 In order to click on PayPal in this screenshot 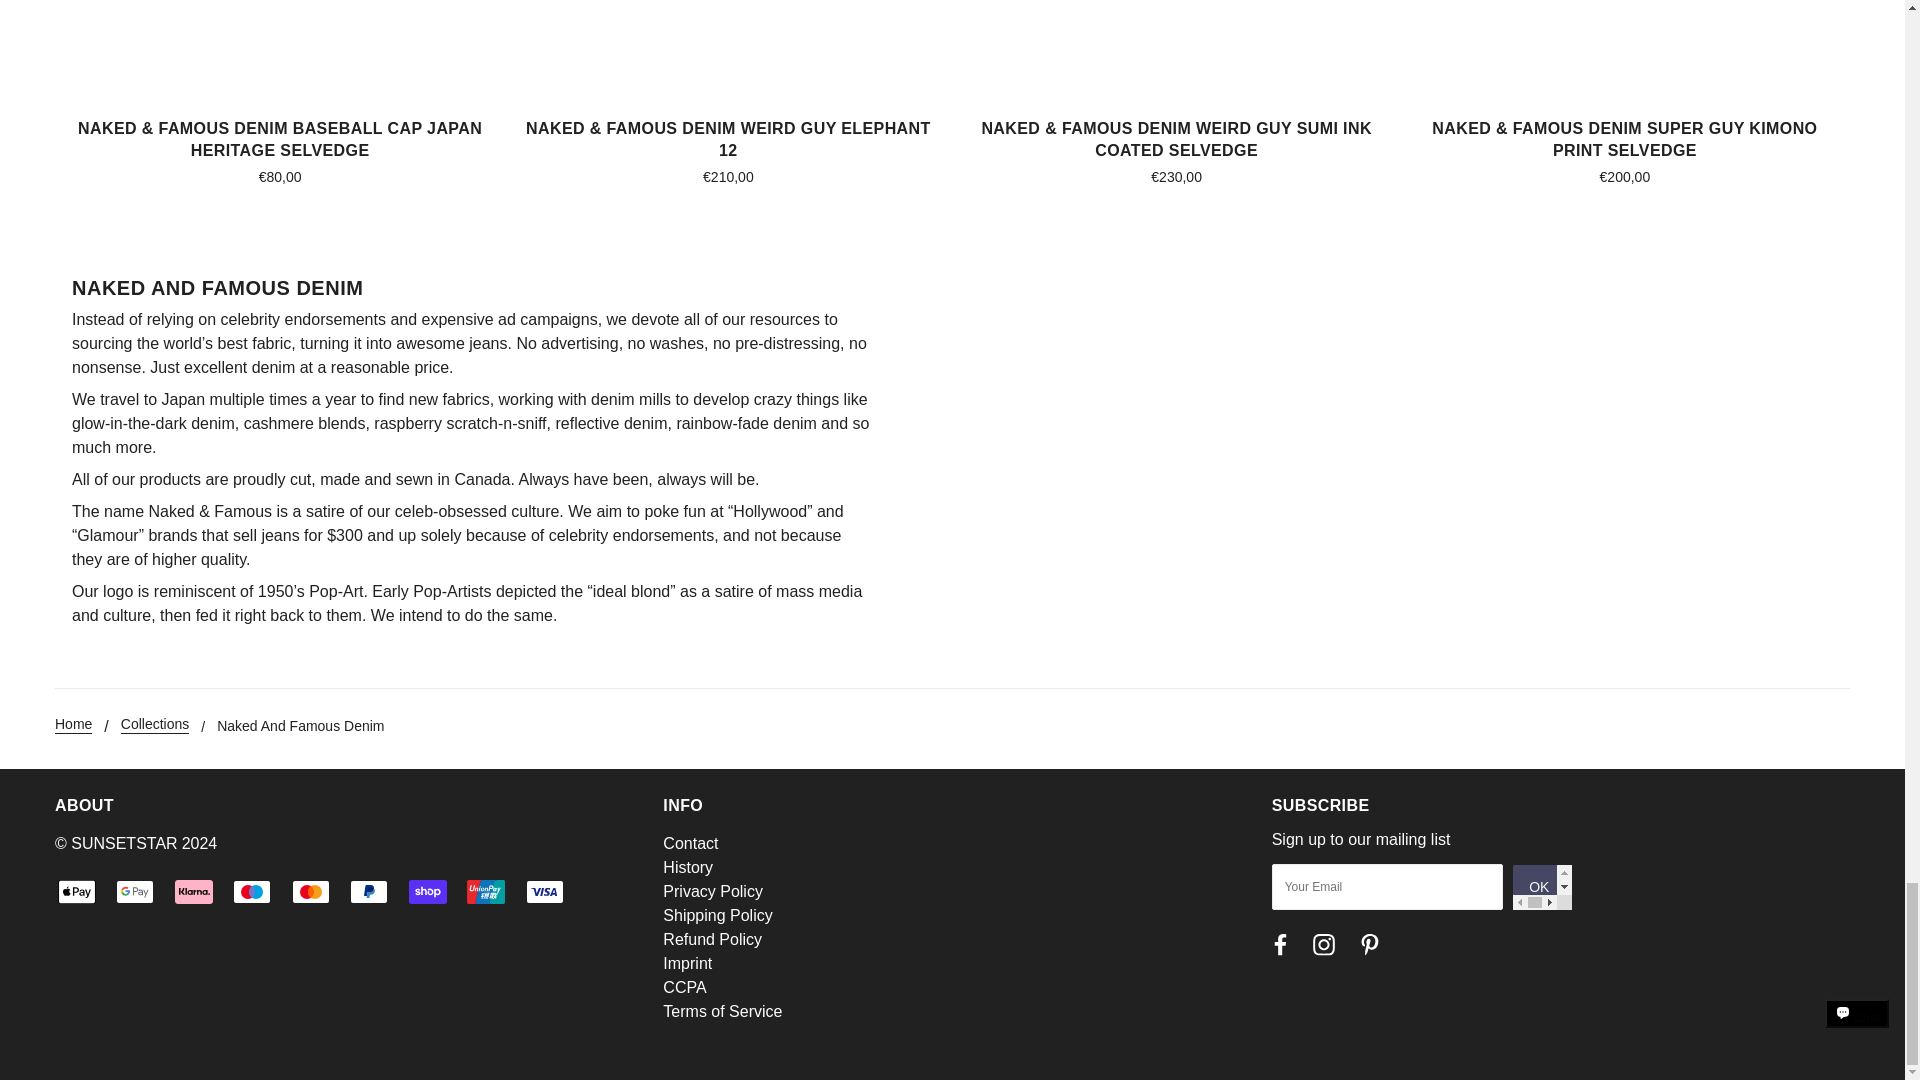, I will do `click(368, 892)`.